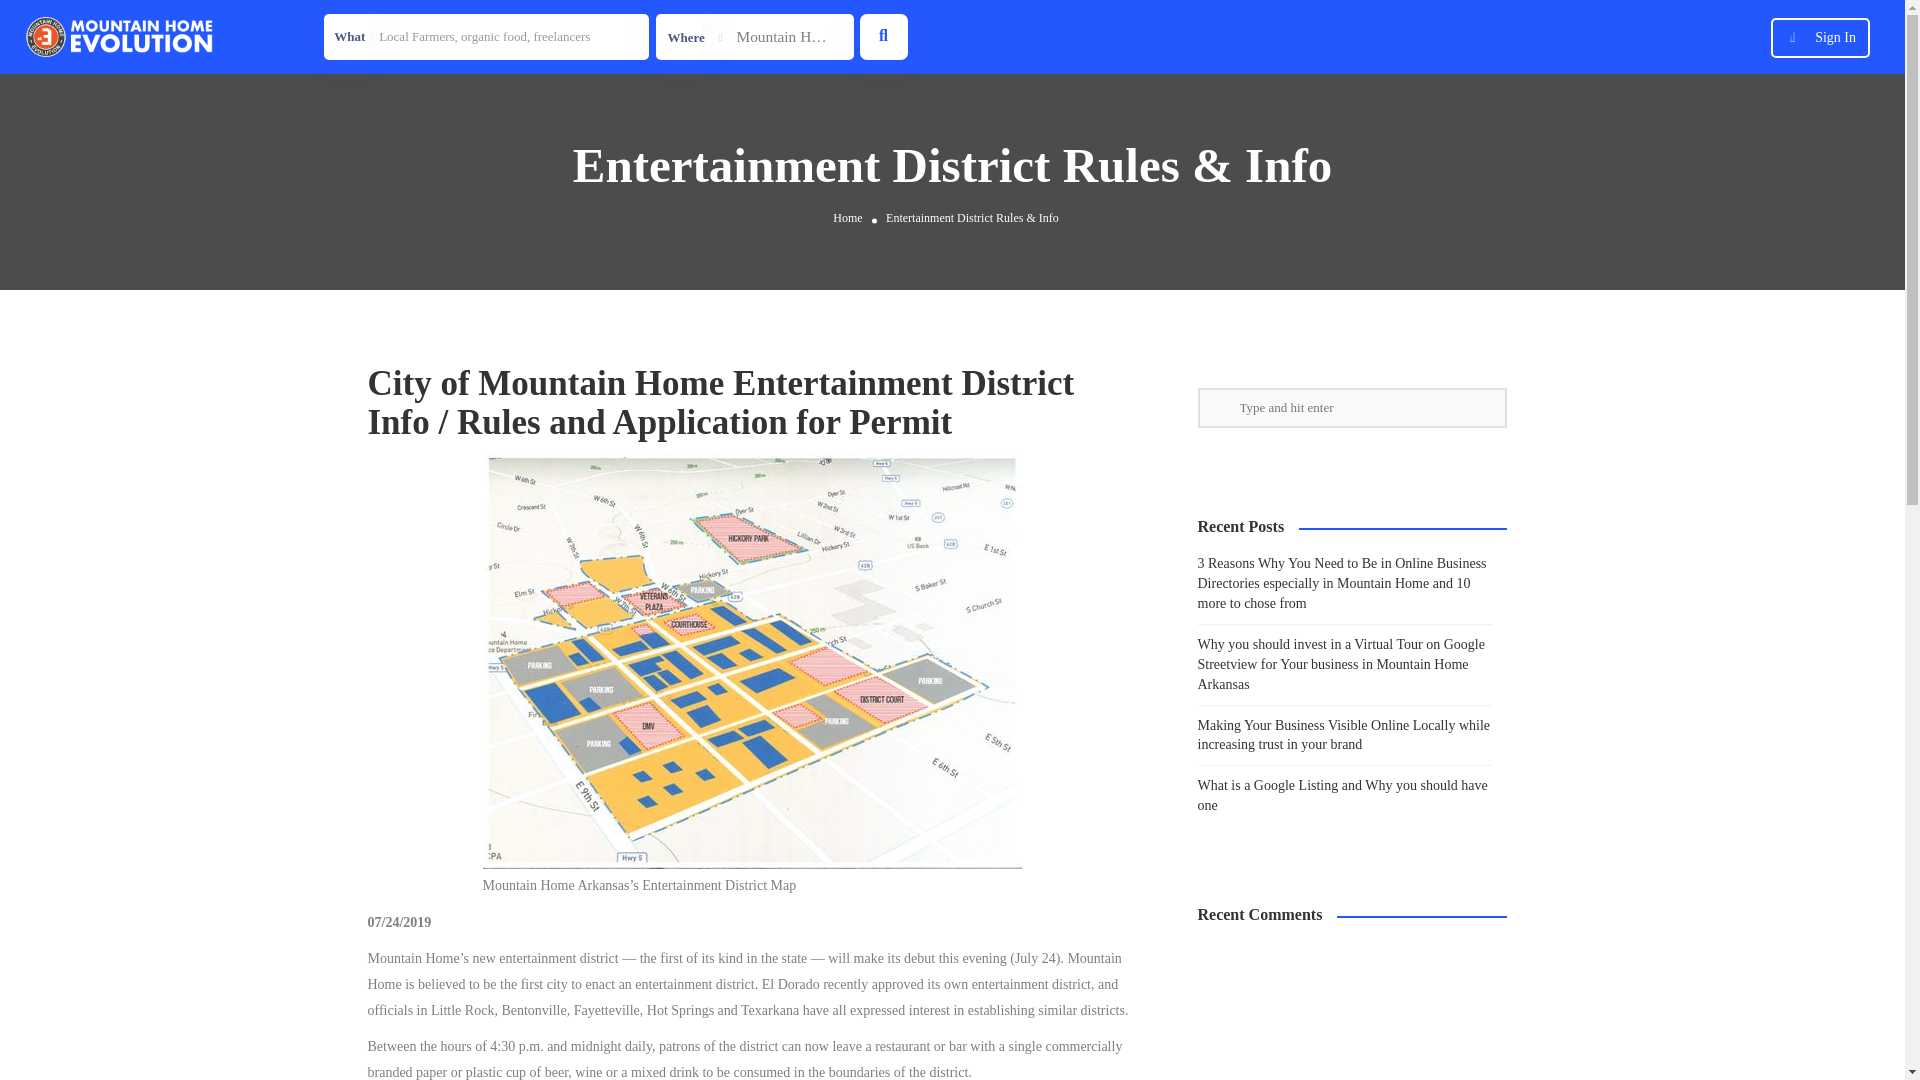  Describe the element at coordinates (1835, 38) in the screenshot. I see `Sign In` at that location.